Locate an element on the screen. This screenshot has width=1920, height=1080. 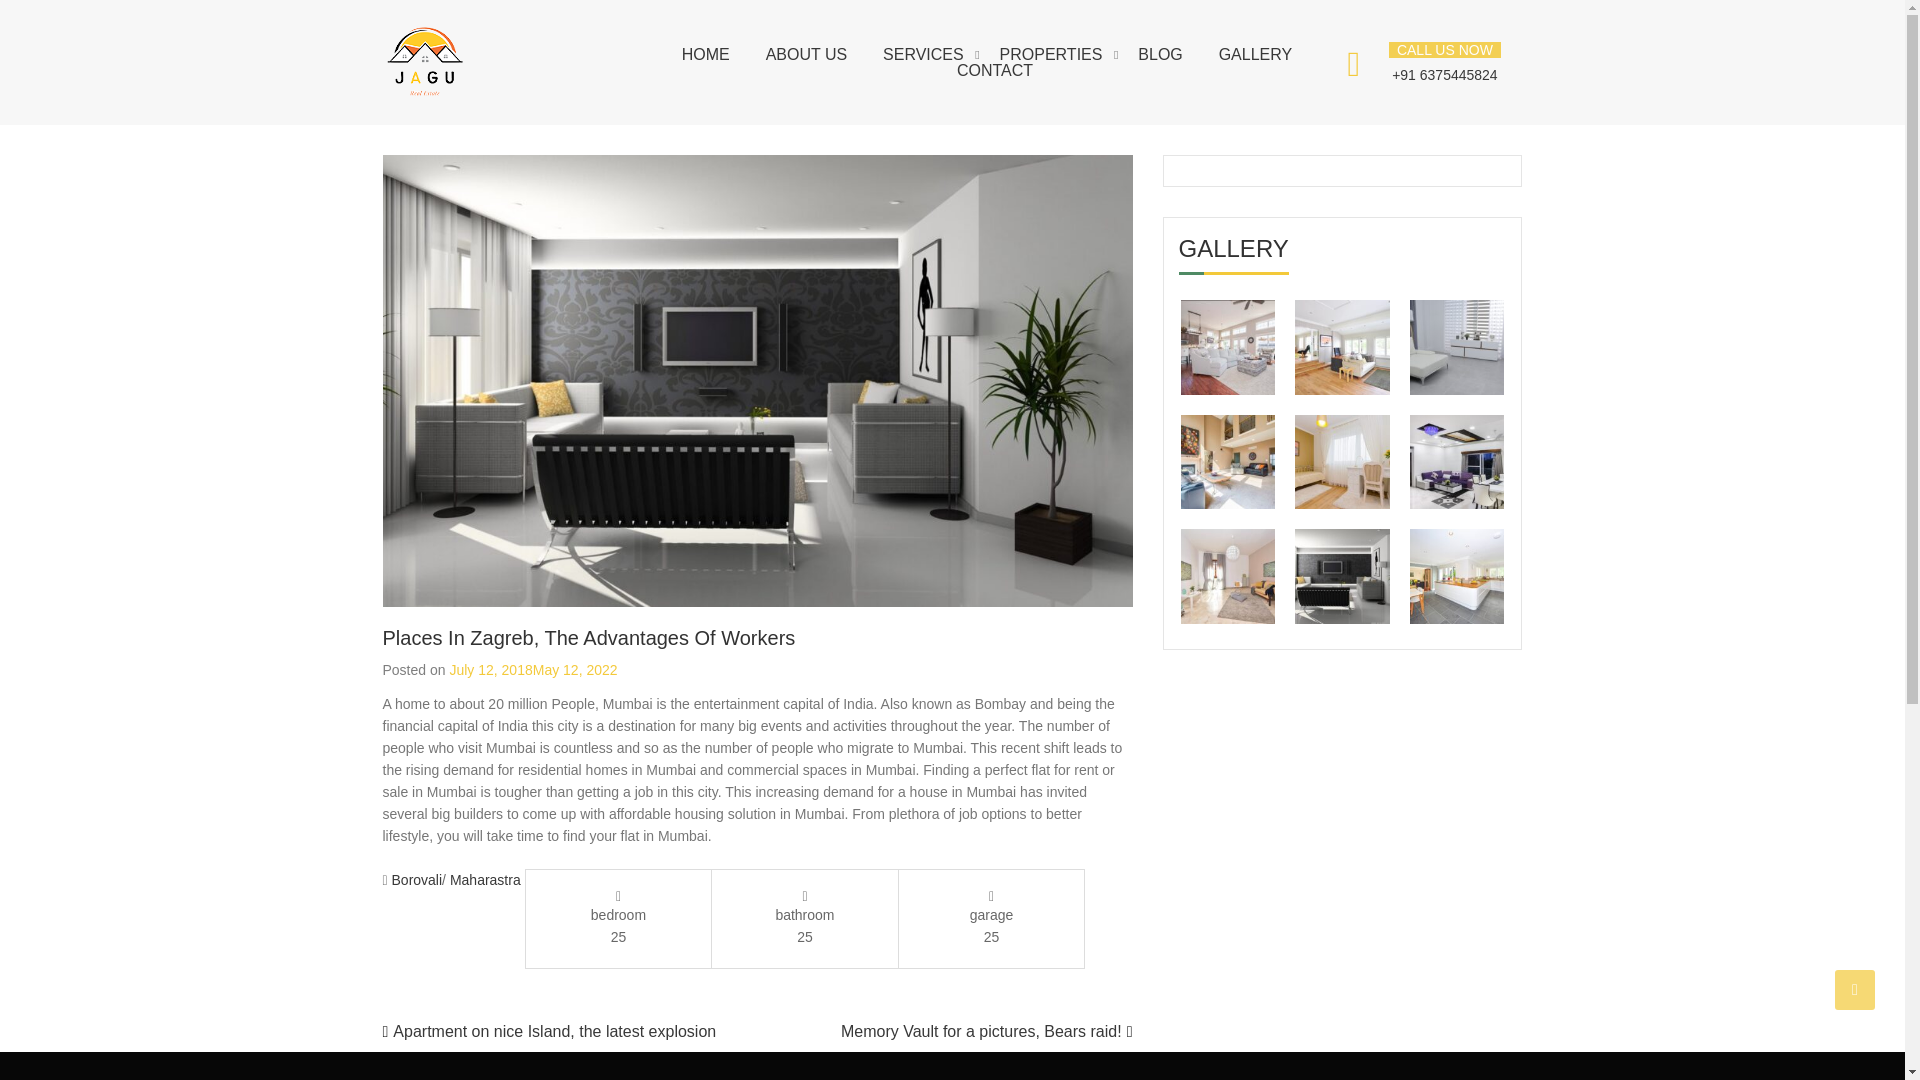
Go to Top is located at coordinates (1855, 989).